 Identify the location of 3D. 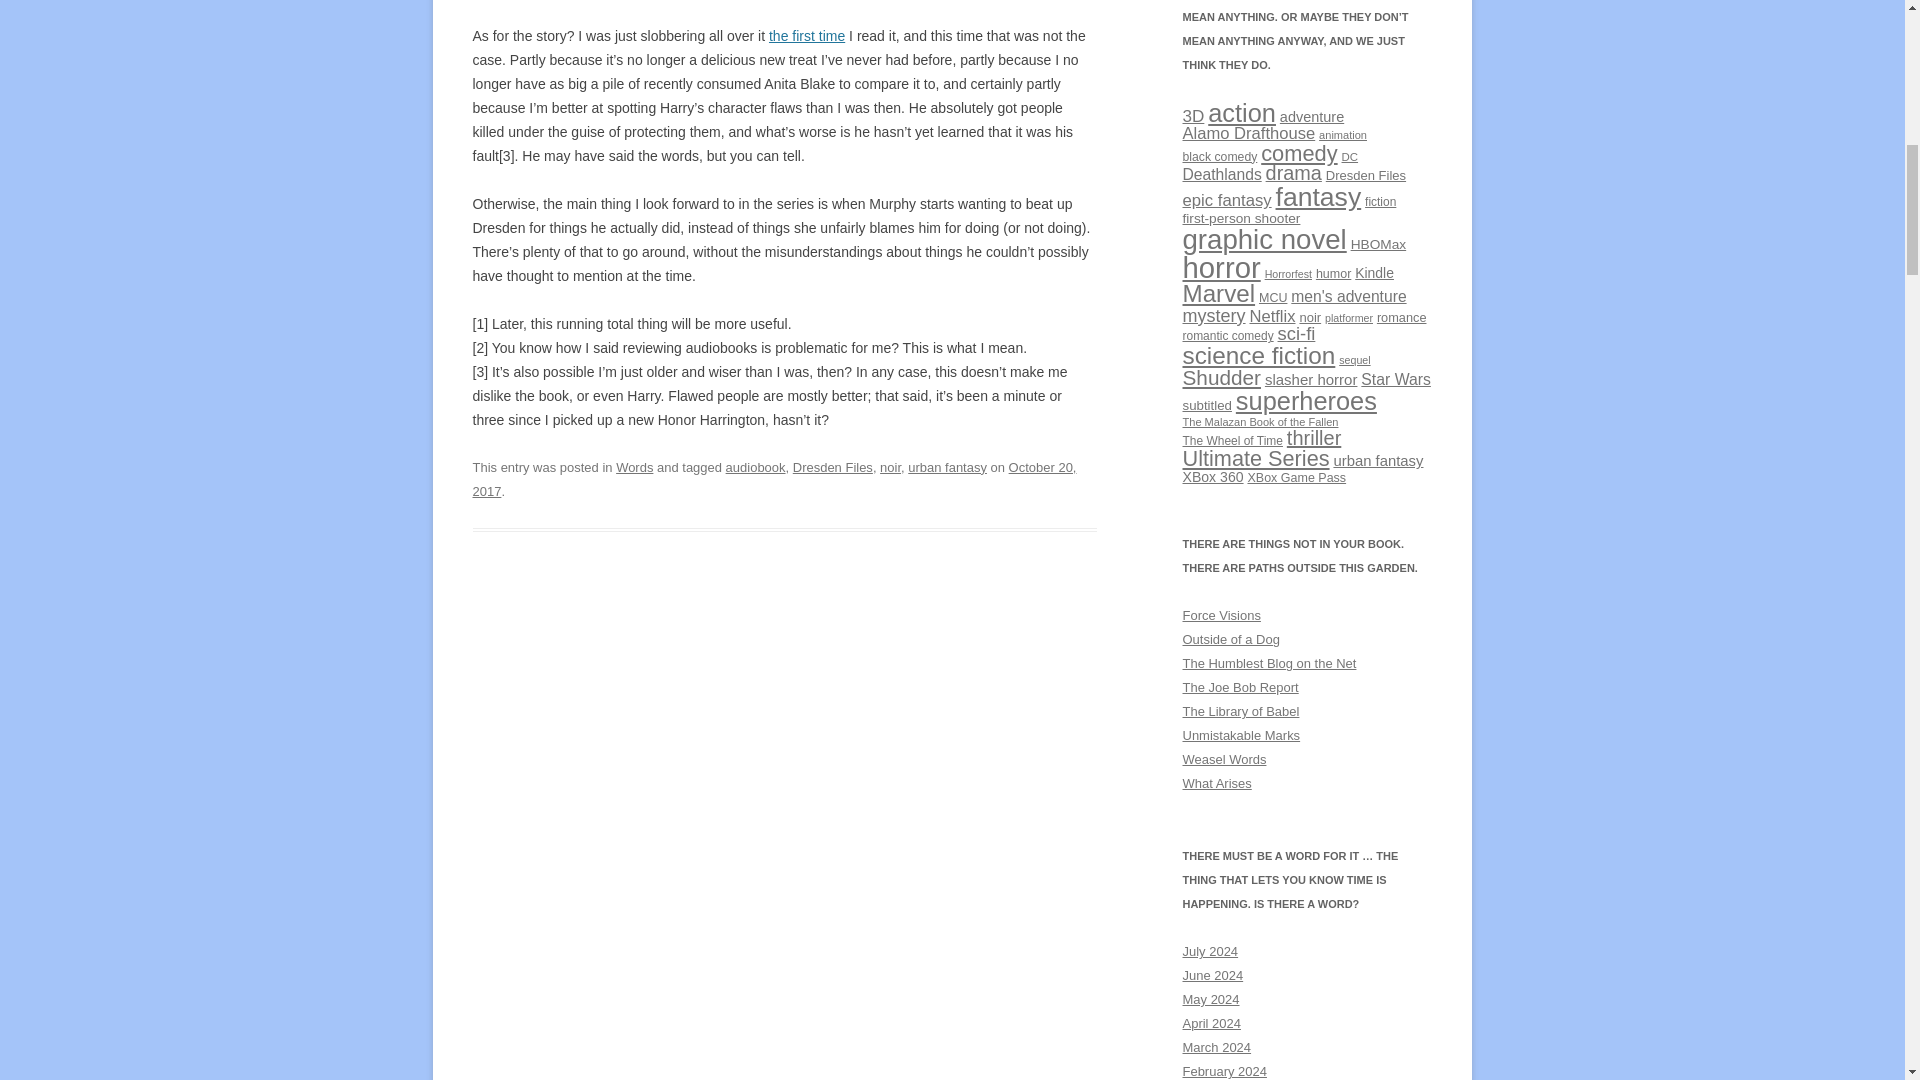
(1192, 116).